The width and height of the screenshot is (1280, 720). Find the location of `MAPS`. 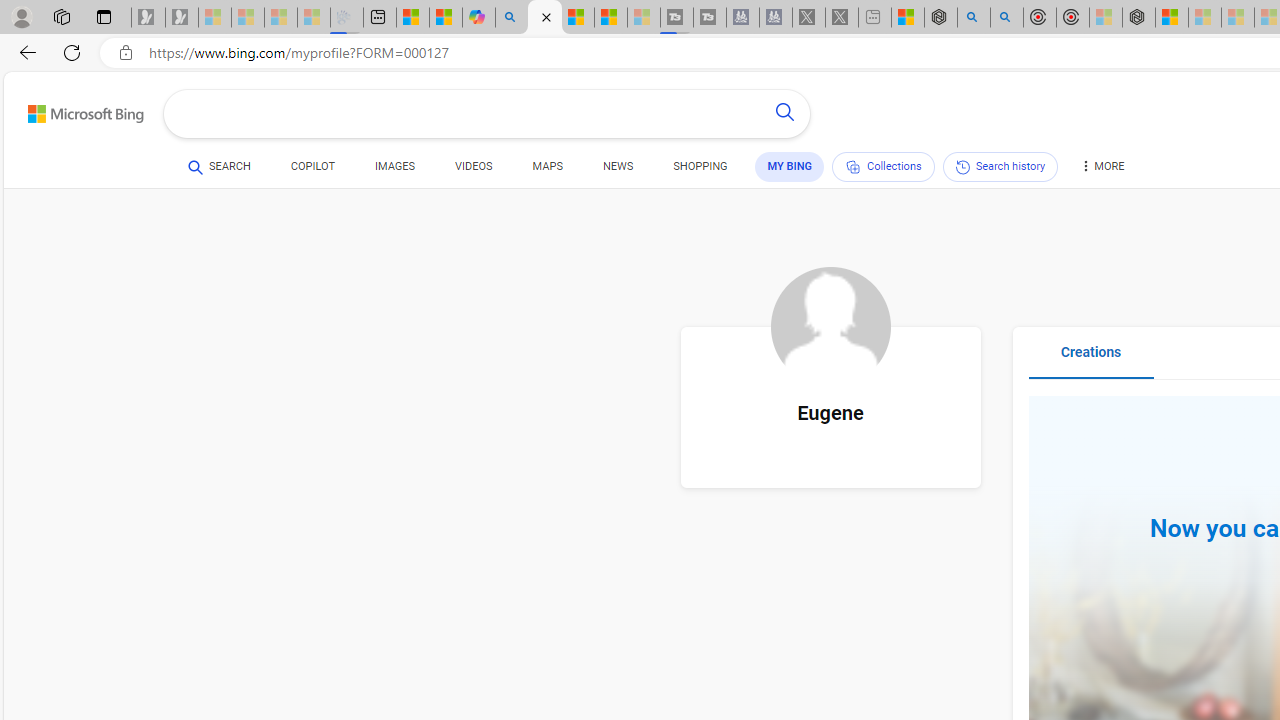

MAPS is located at coordinates (546, 166).